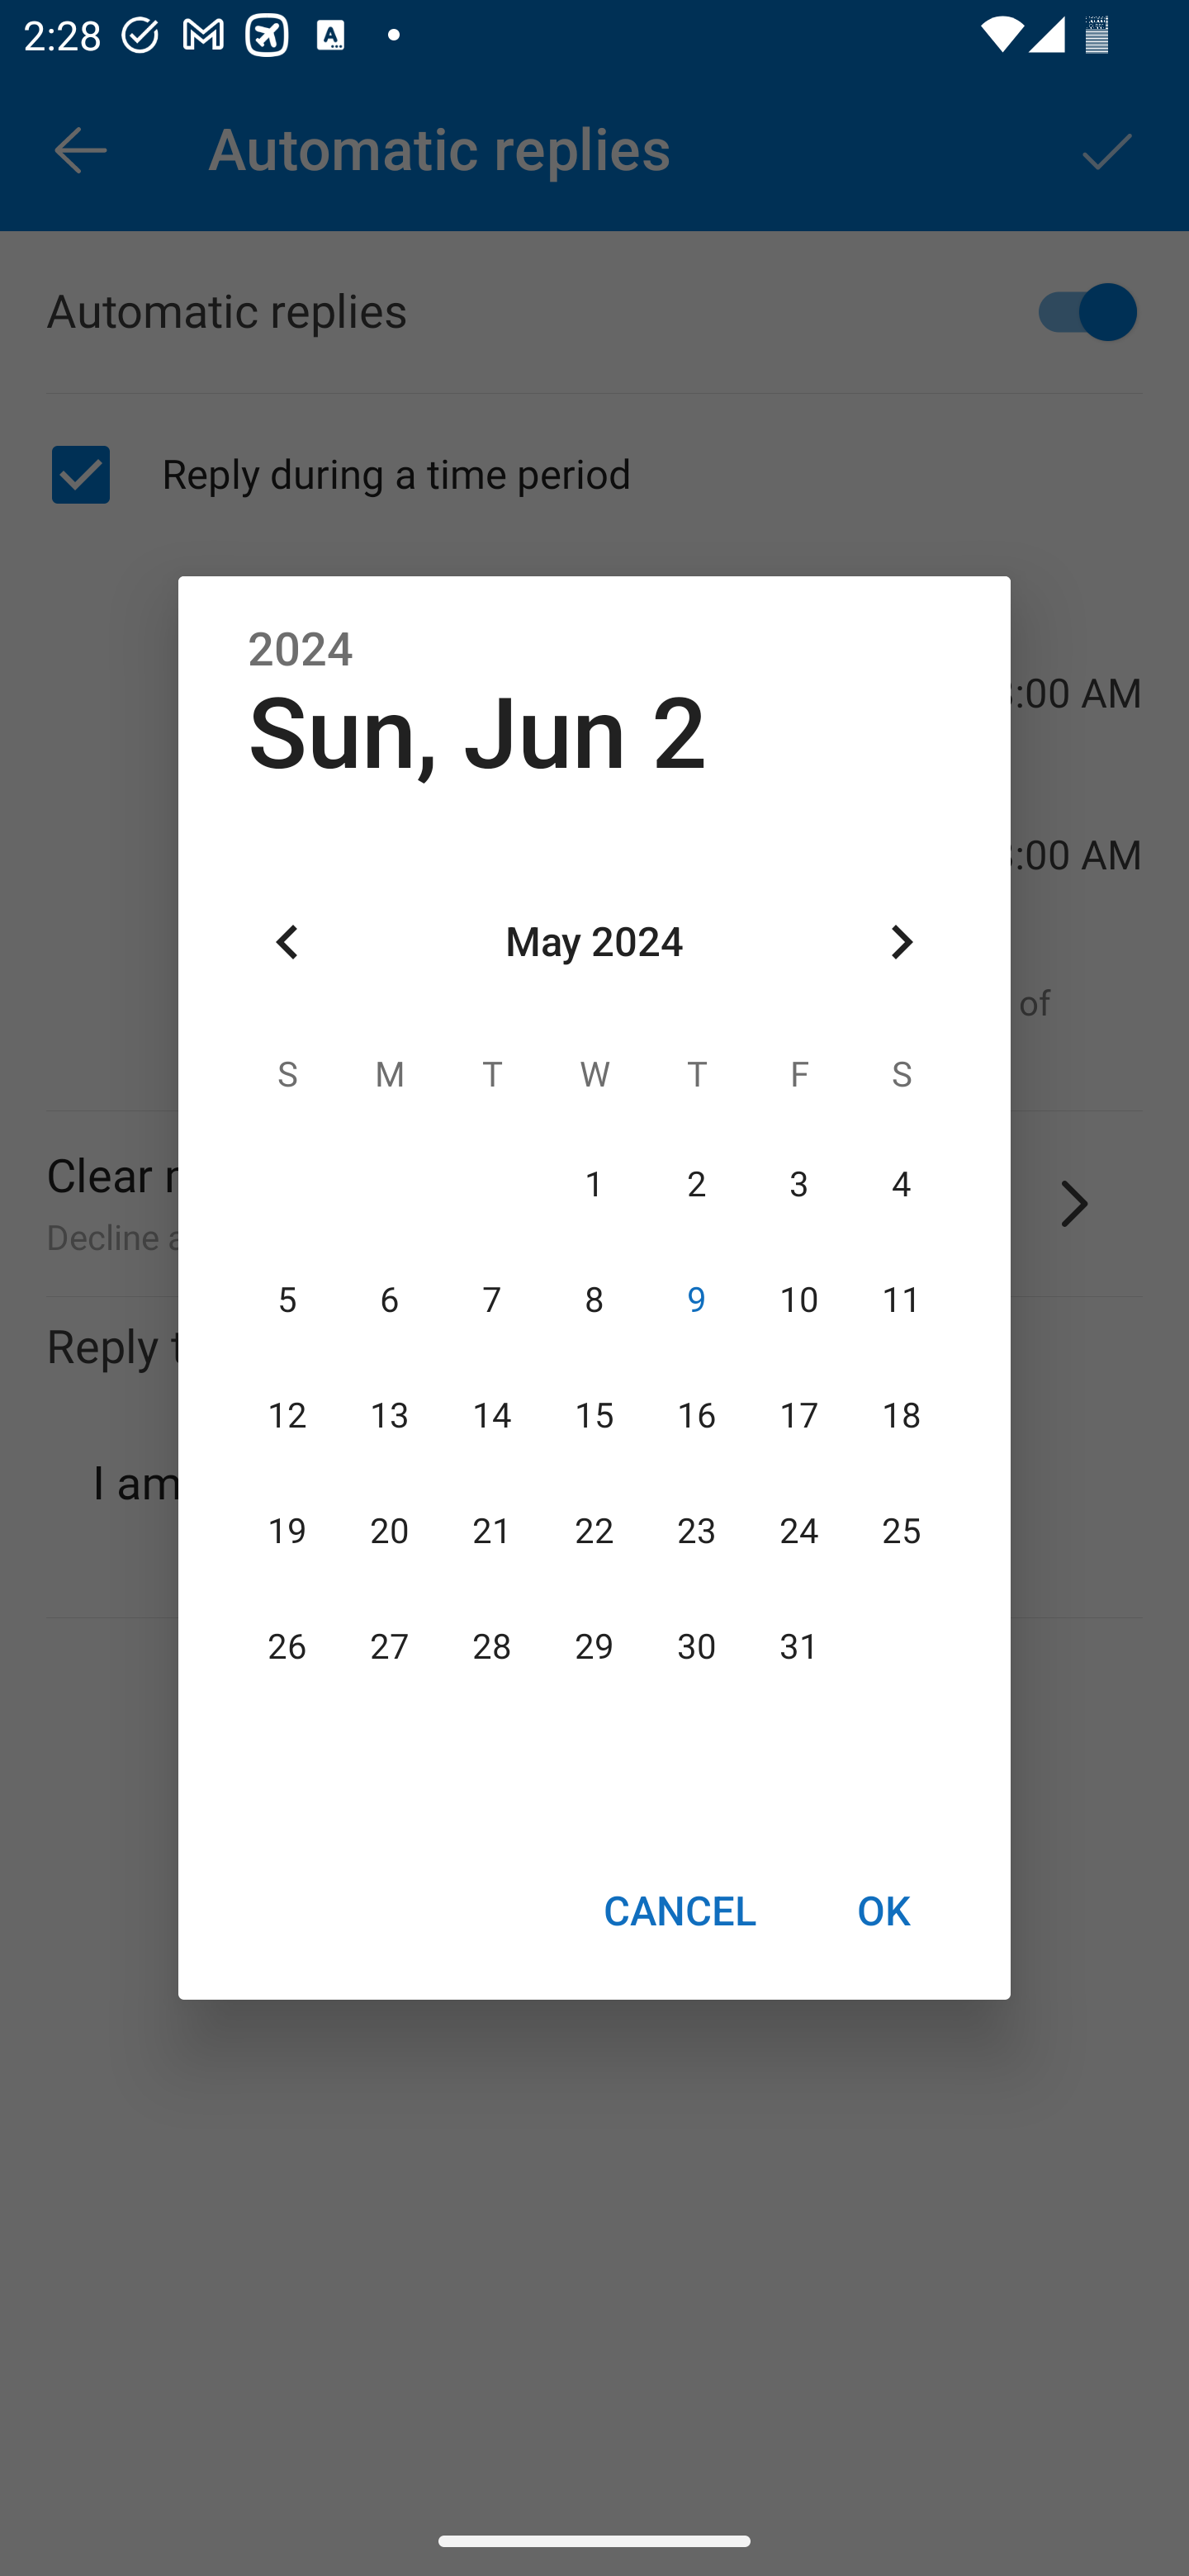 The height and width of the screenshot is (2576, 1189). I want to click on 29 29 May 2024, so click(594, 1647).